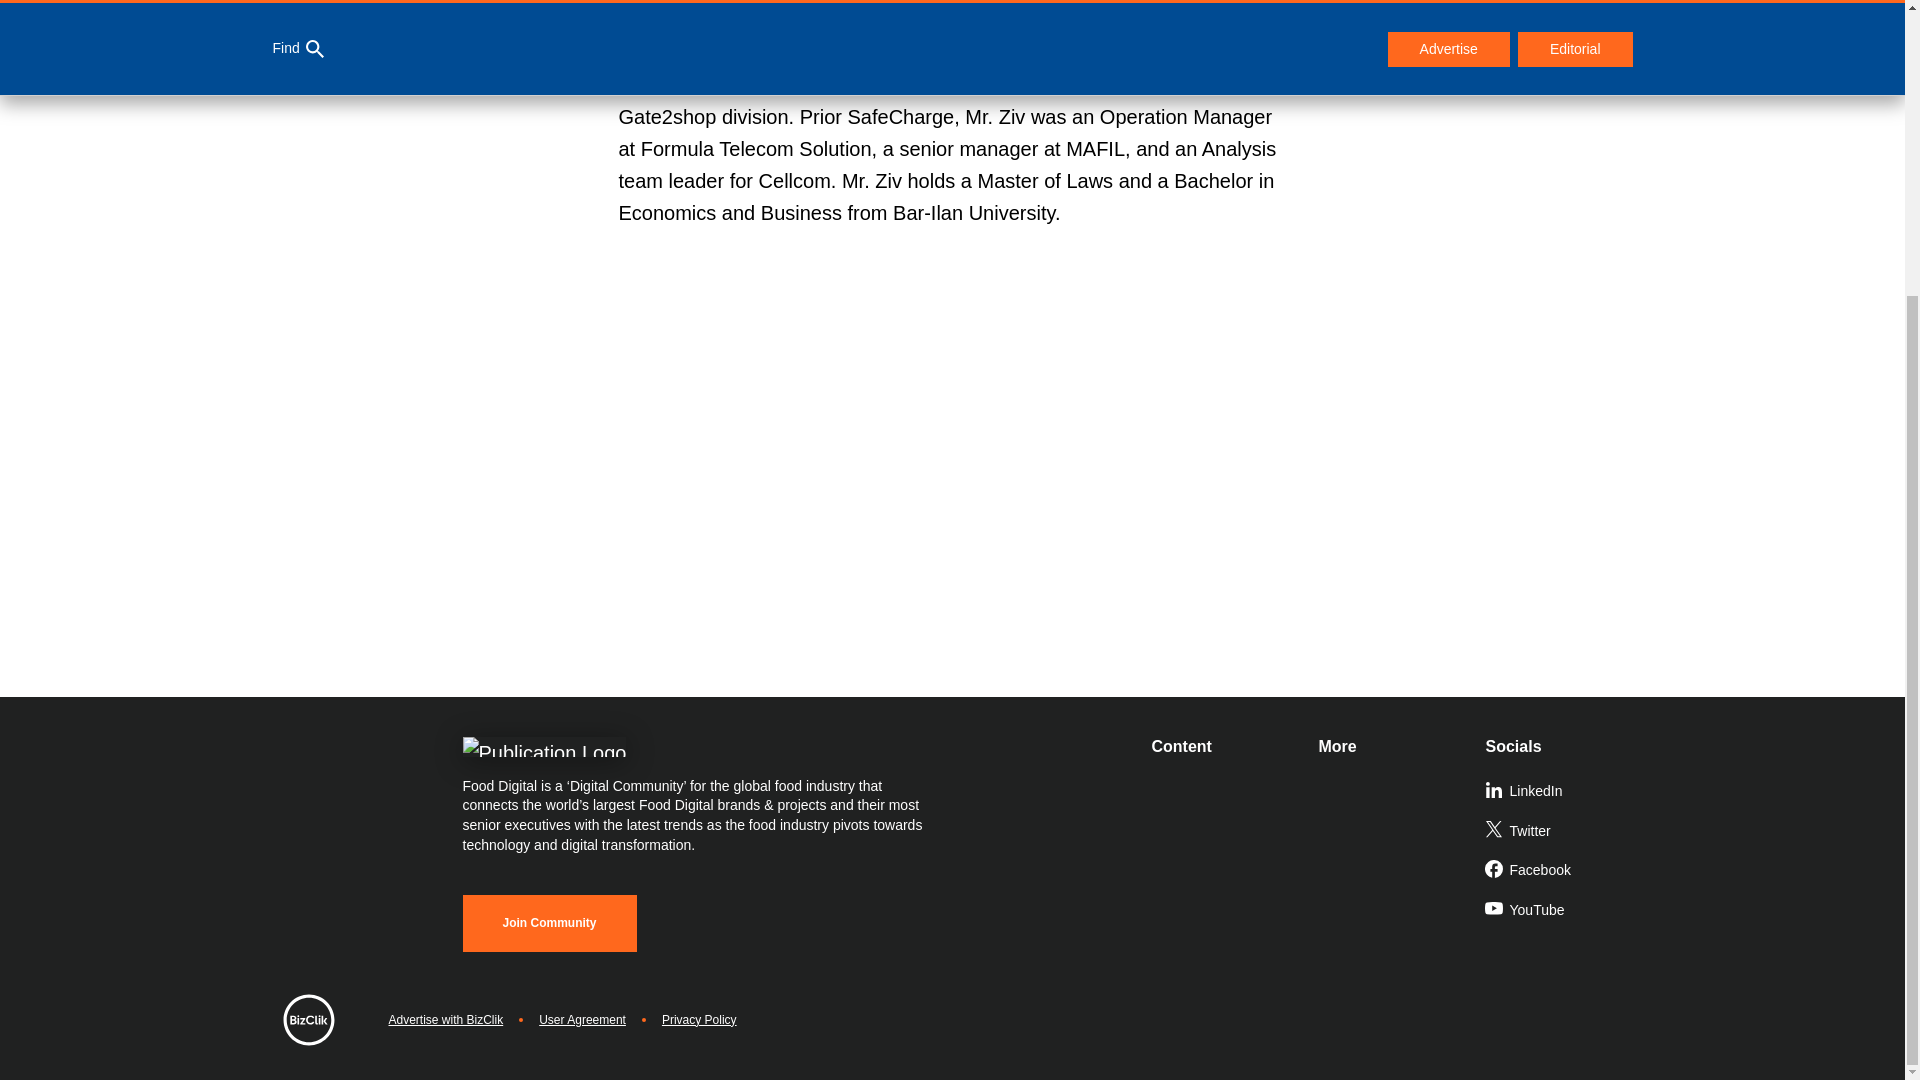 This screenshot has height=1080, width=1920. I want to click on Facebook, so click(1560, 871).